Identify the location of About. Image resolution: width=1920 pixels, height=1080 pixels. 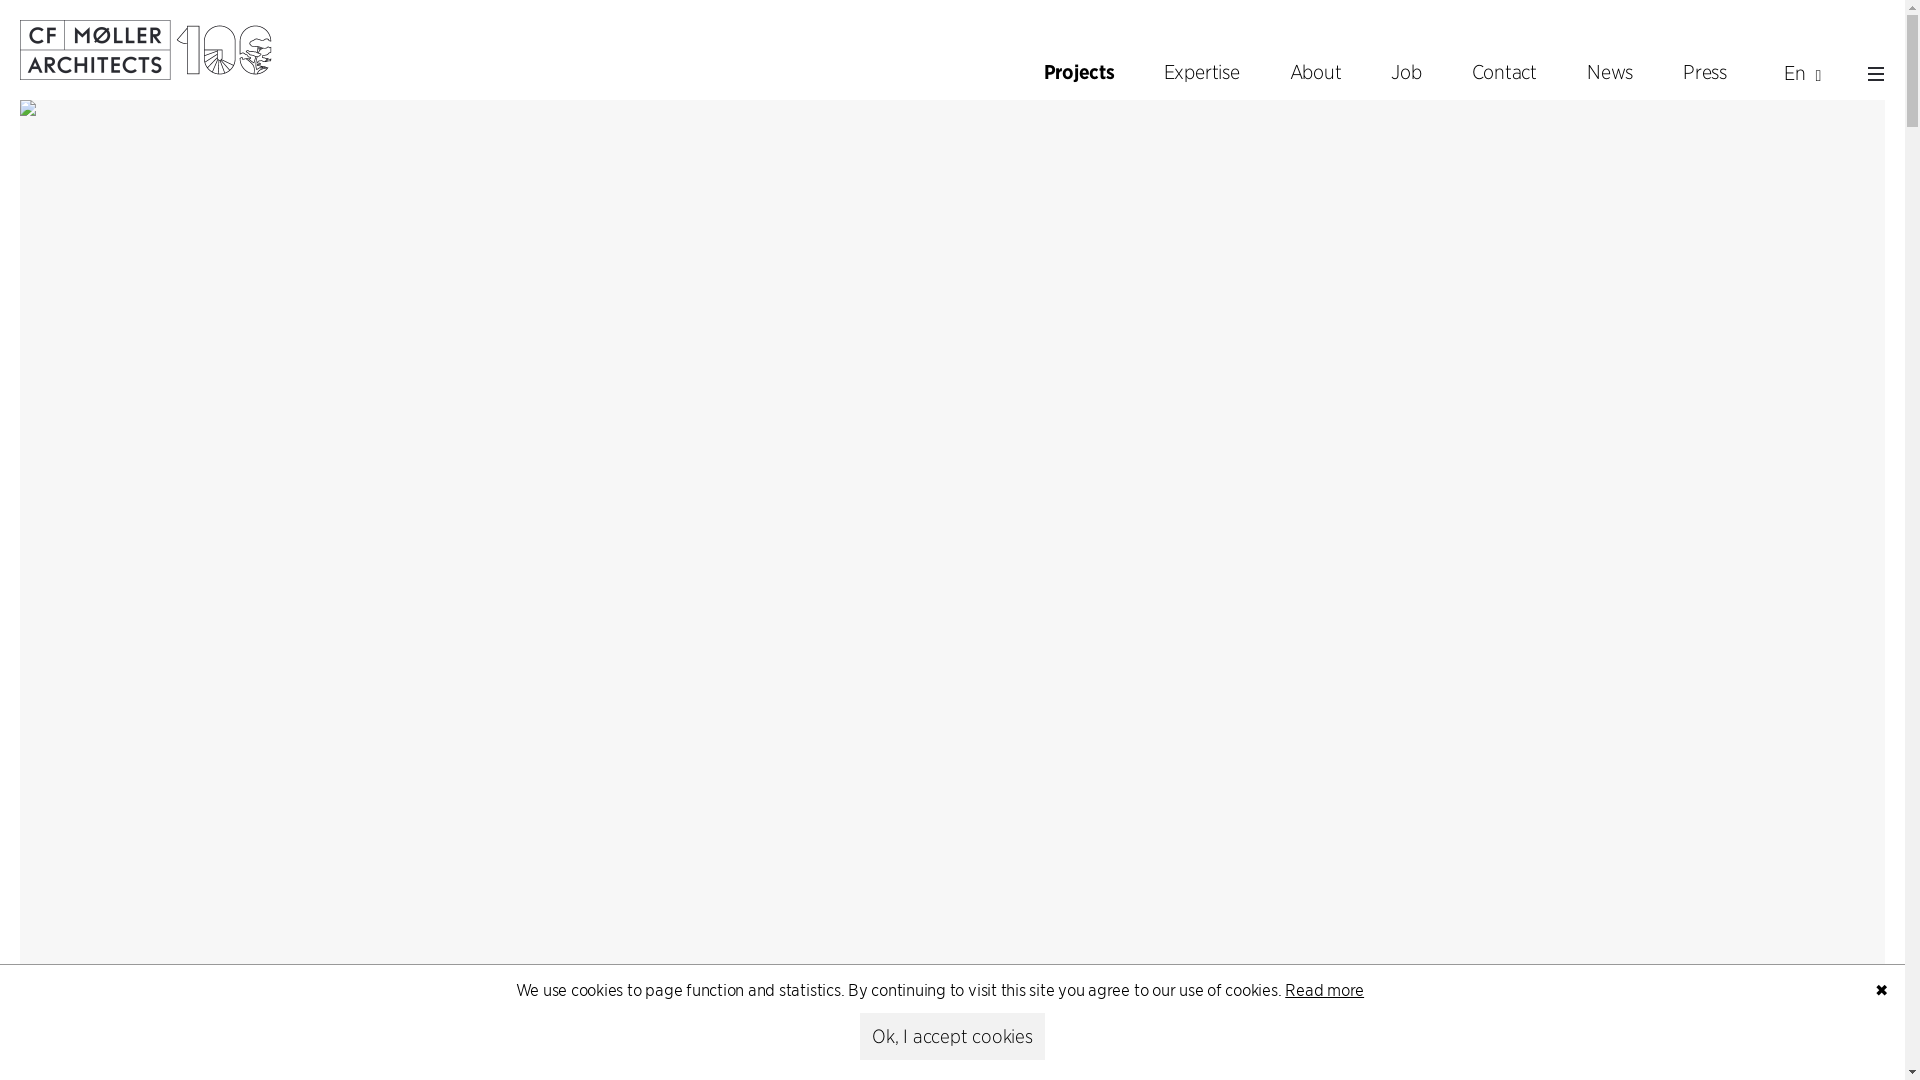
(1315, 73).